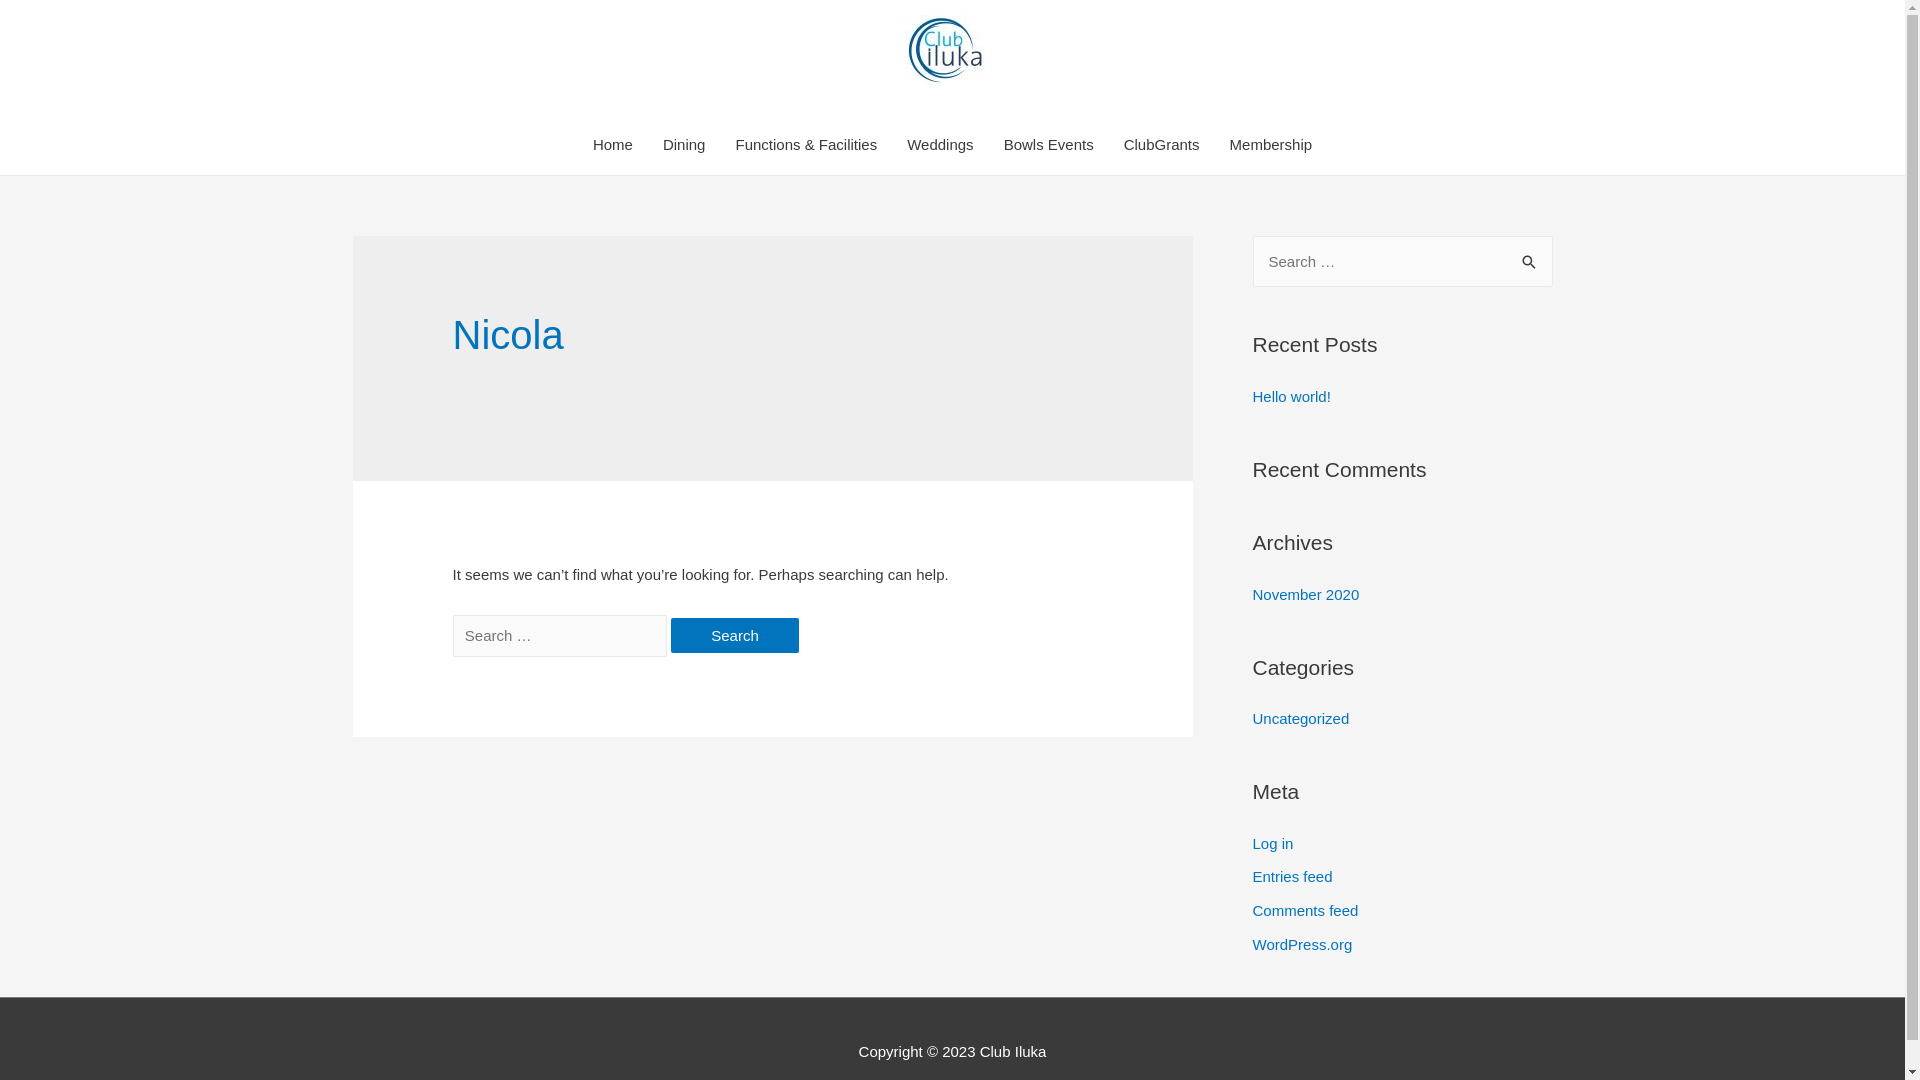 This screenshot has height=1080, width=1920. What do you see at coordinates (613, 145) in the screenshot?
I see `Home` at bounding box center [613, 145].